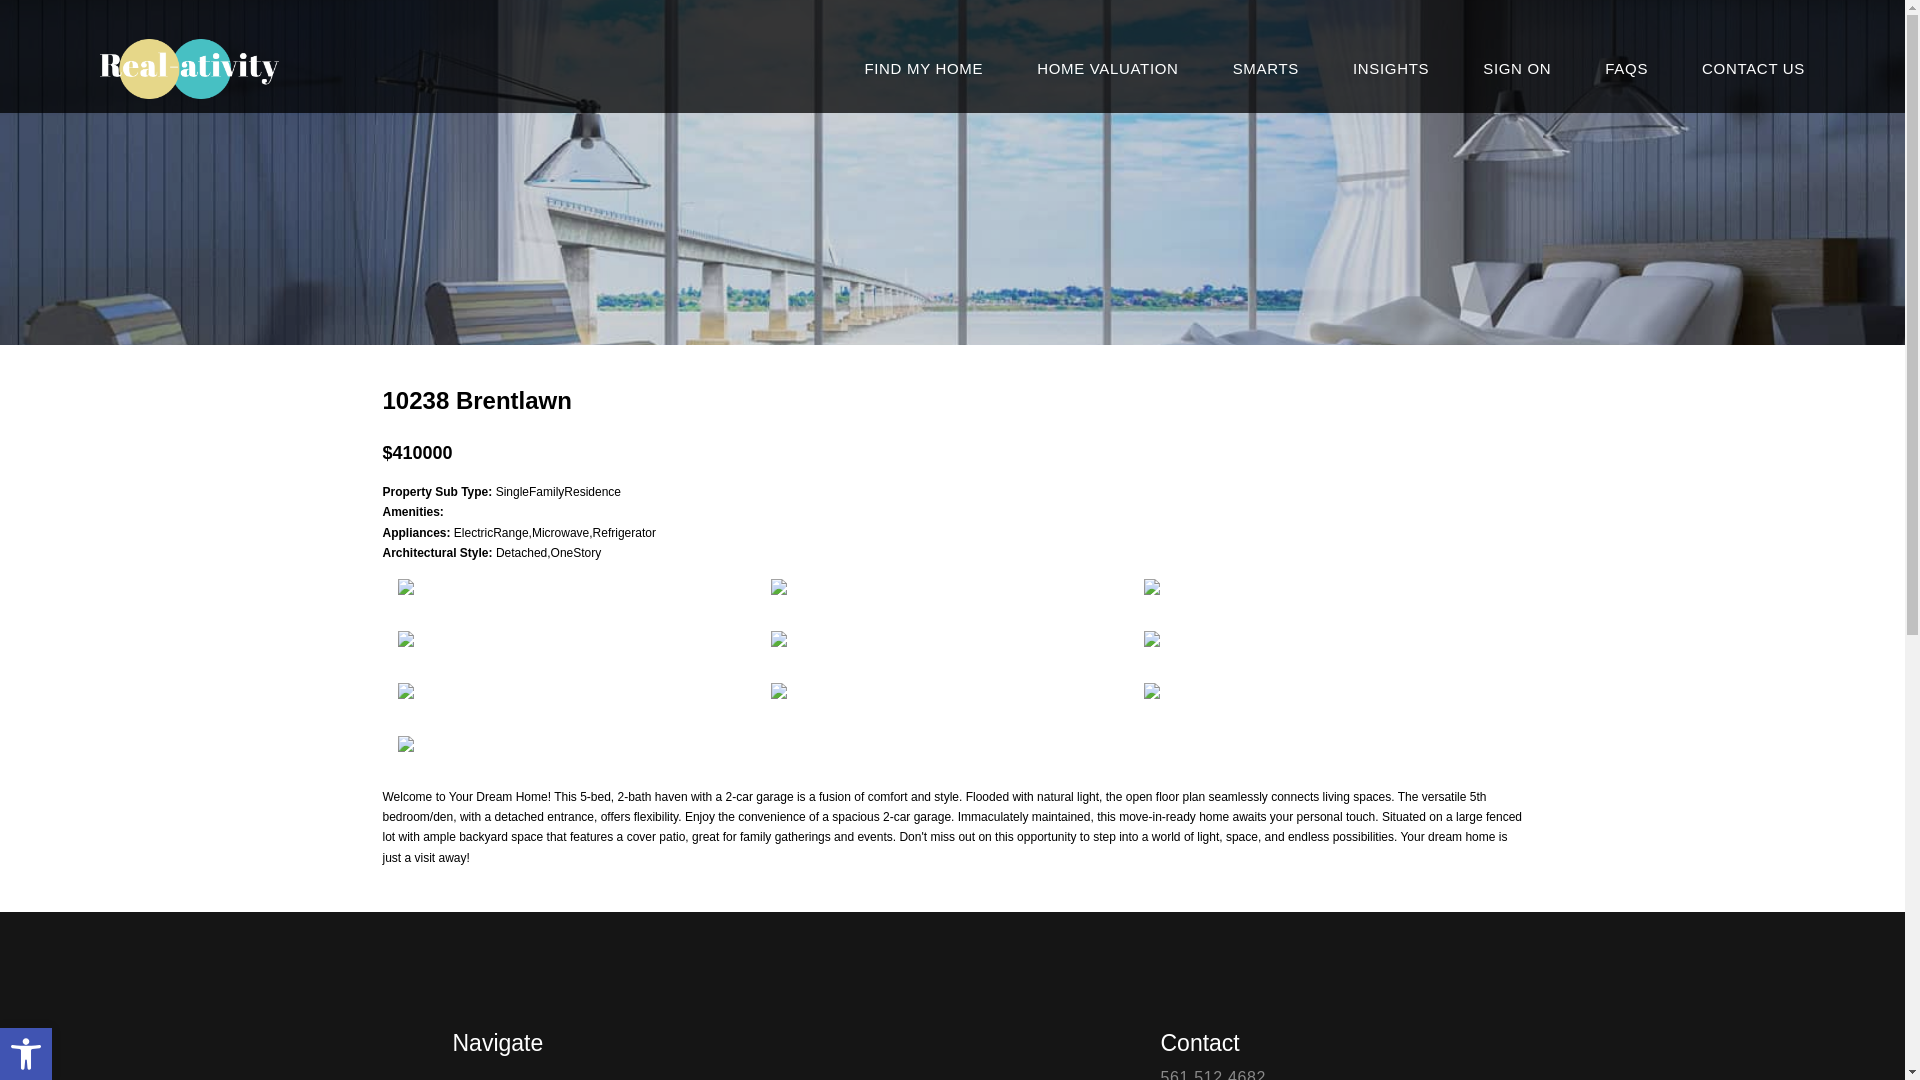 This screenshot has height=1080, width=1920. I want to click on SMARTS, so click(1516, 68).